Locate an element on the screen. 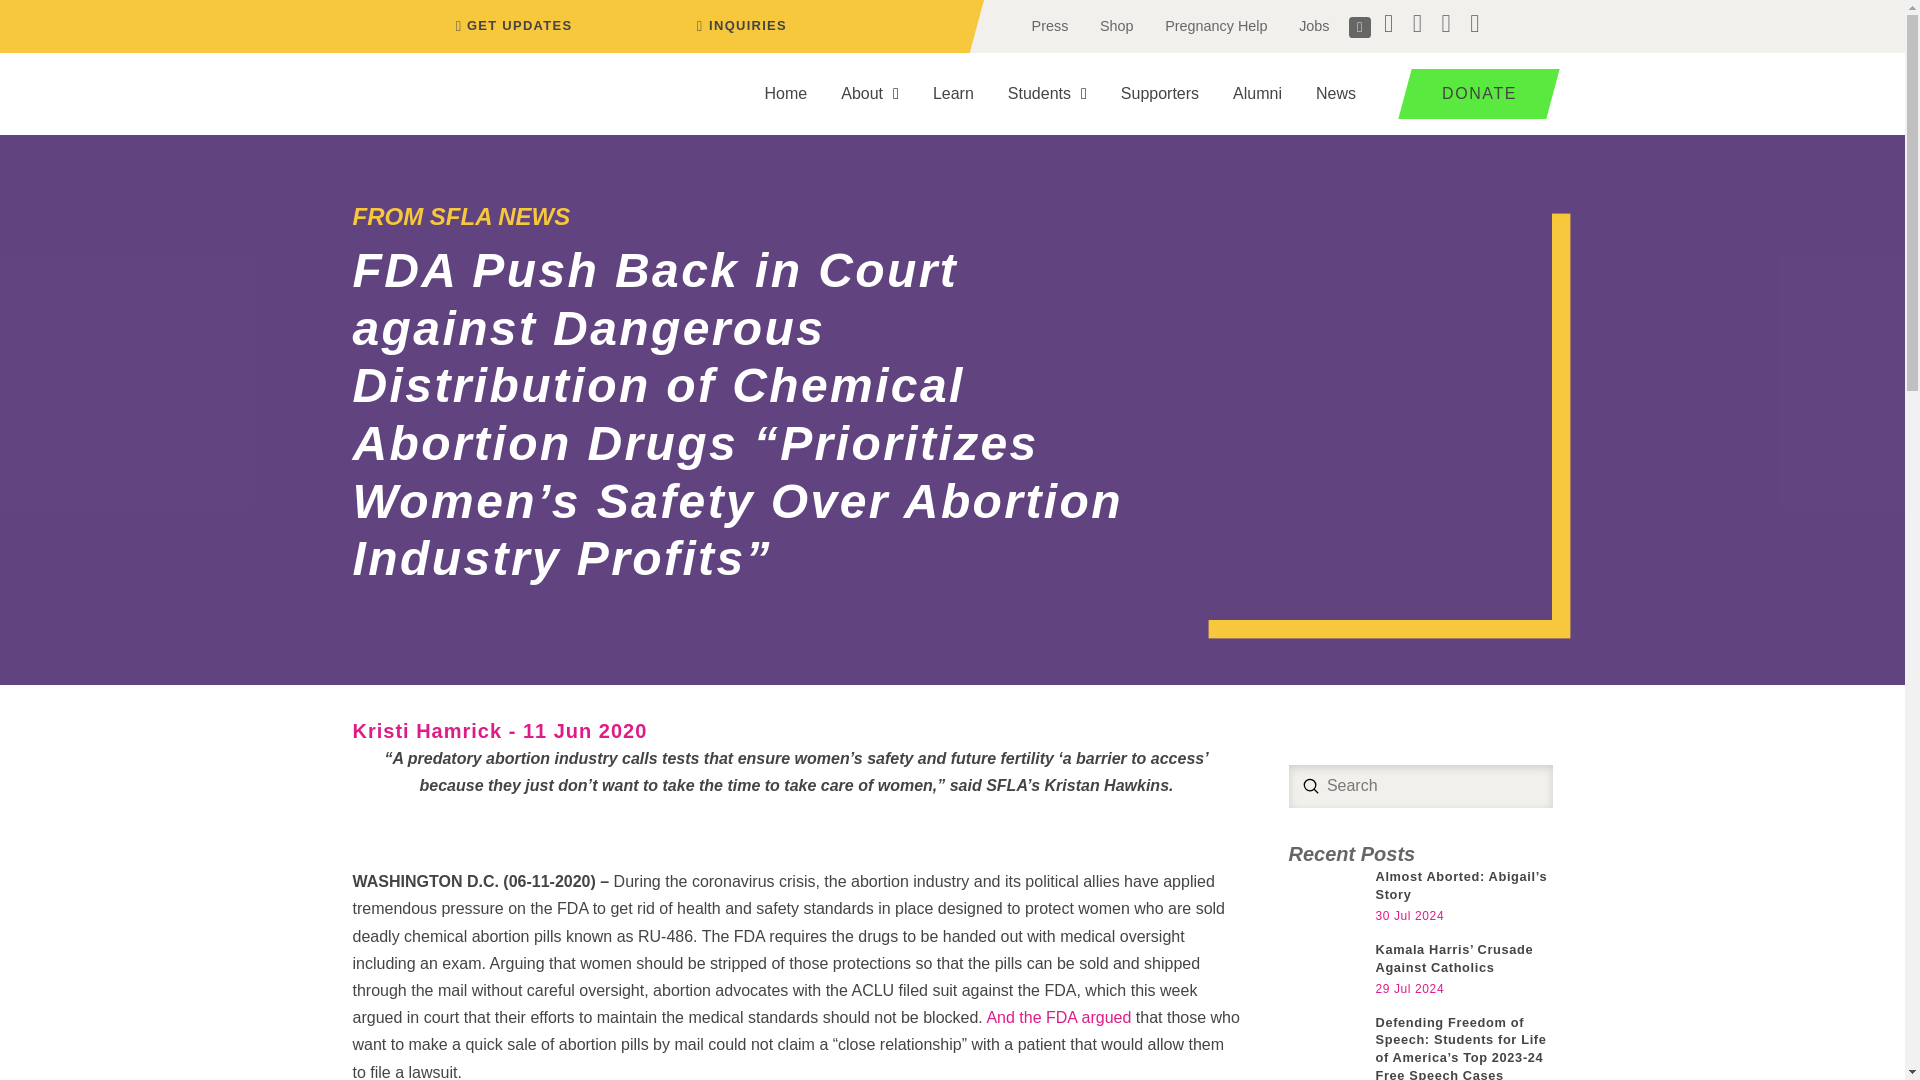 This screenshot has height=1080, width=1920. And the FDA argued is located at coordinates (1060, 1017).